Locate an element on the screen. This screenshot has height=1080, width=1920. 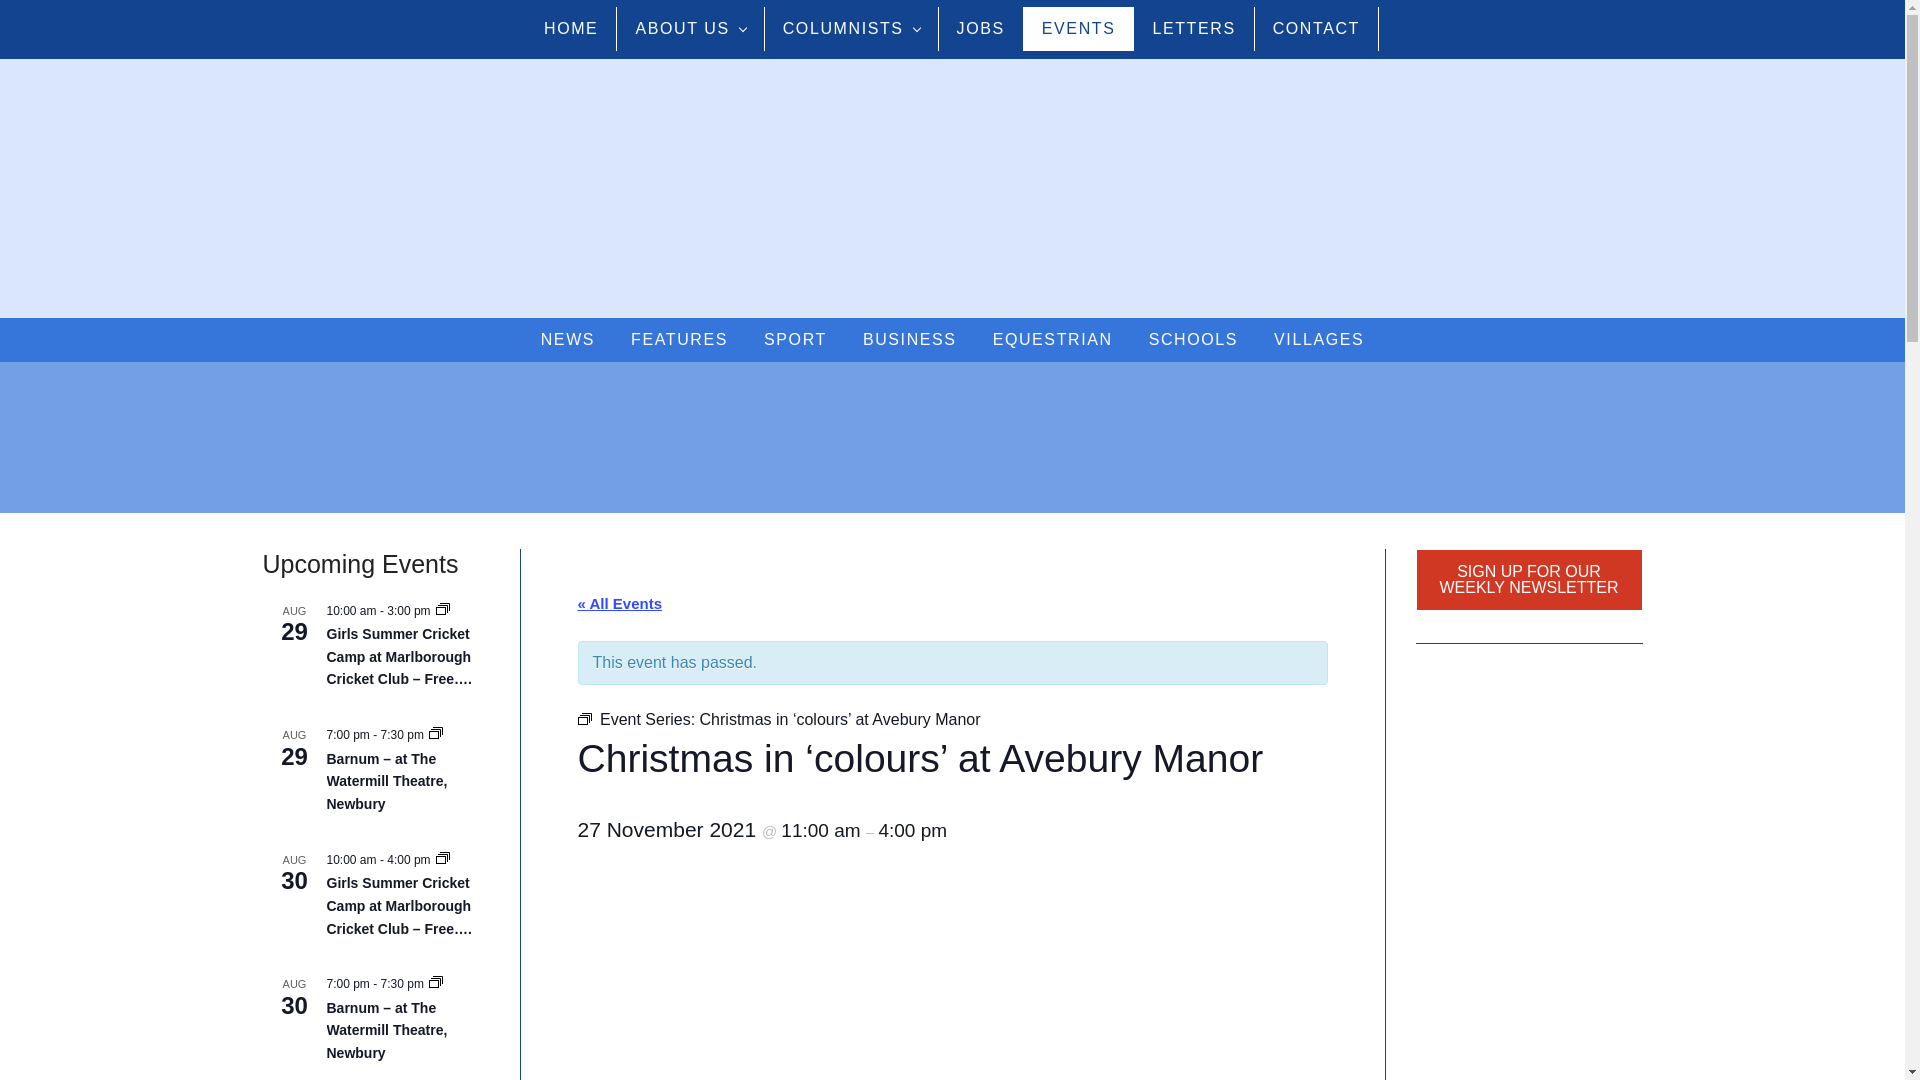
JOBS is located at coordinates (980, 28).